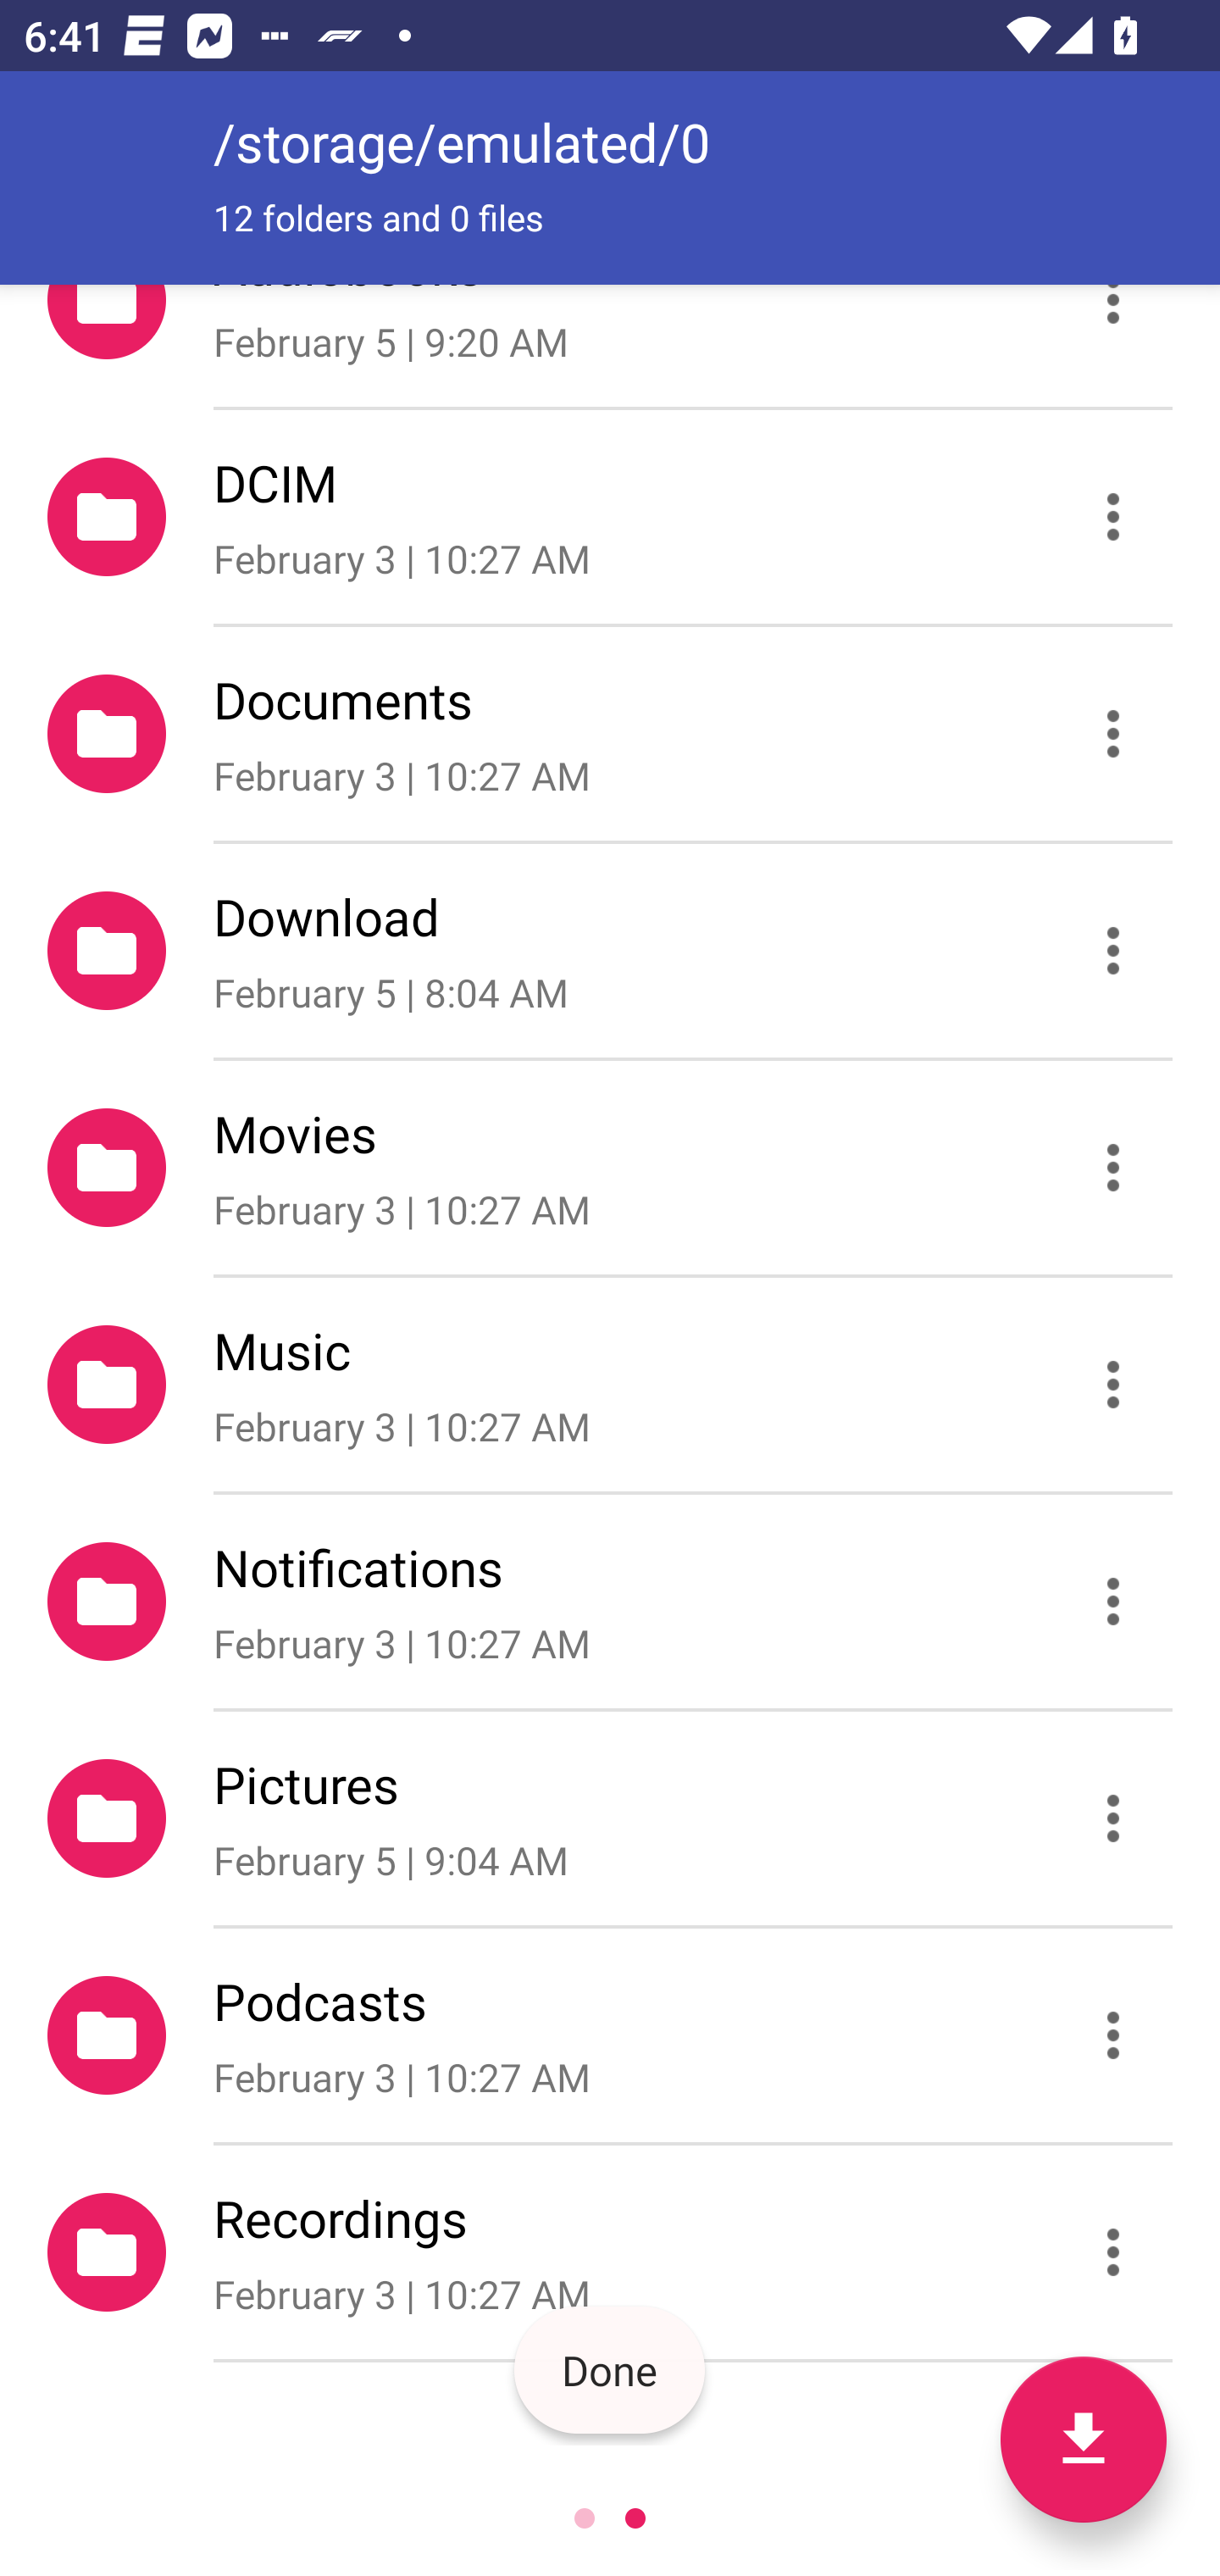  What do you see at coordinates (610, 1601) in the screenshot?
I see `Notifications February 3 | 10:27 AM` at bounding box center [610, 1601].